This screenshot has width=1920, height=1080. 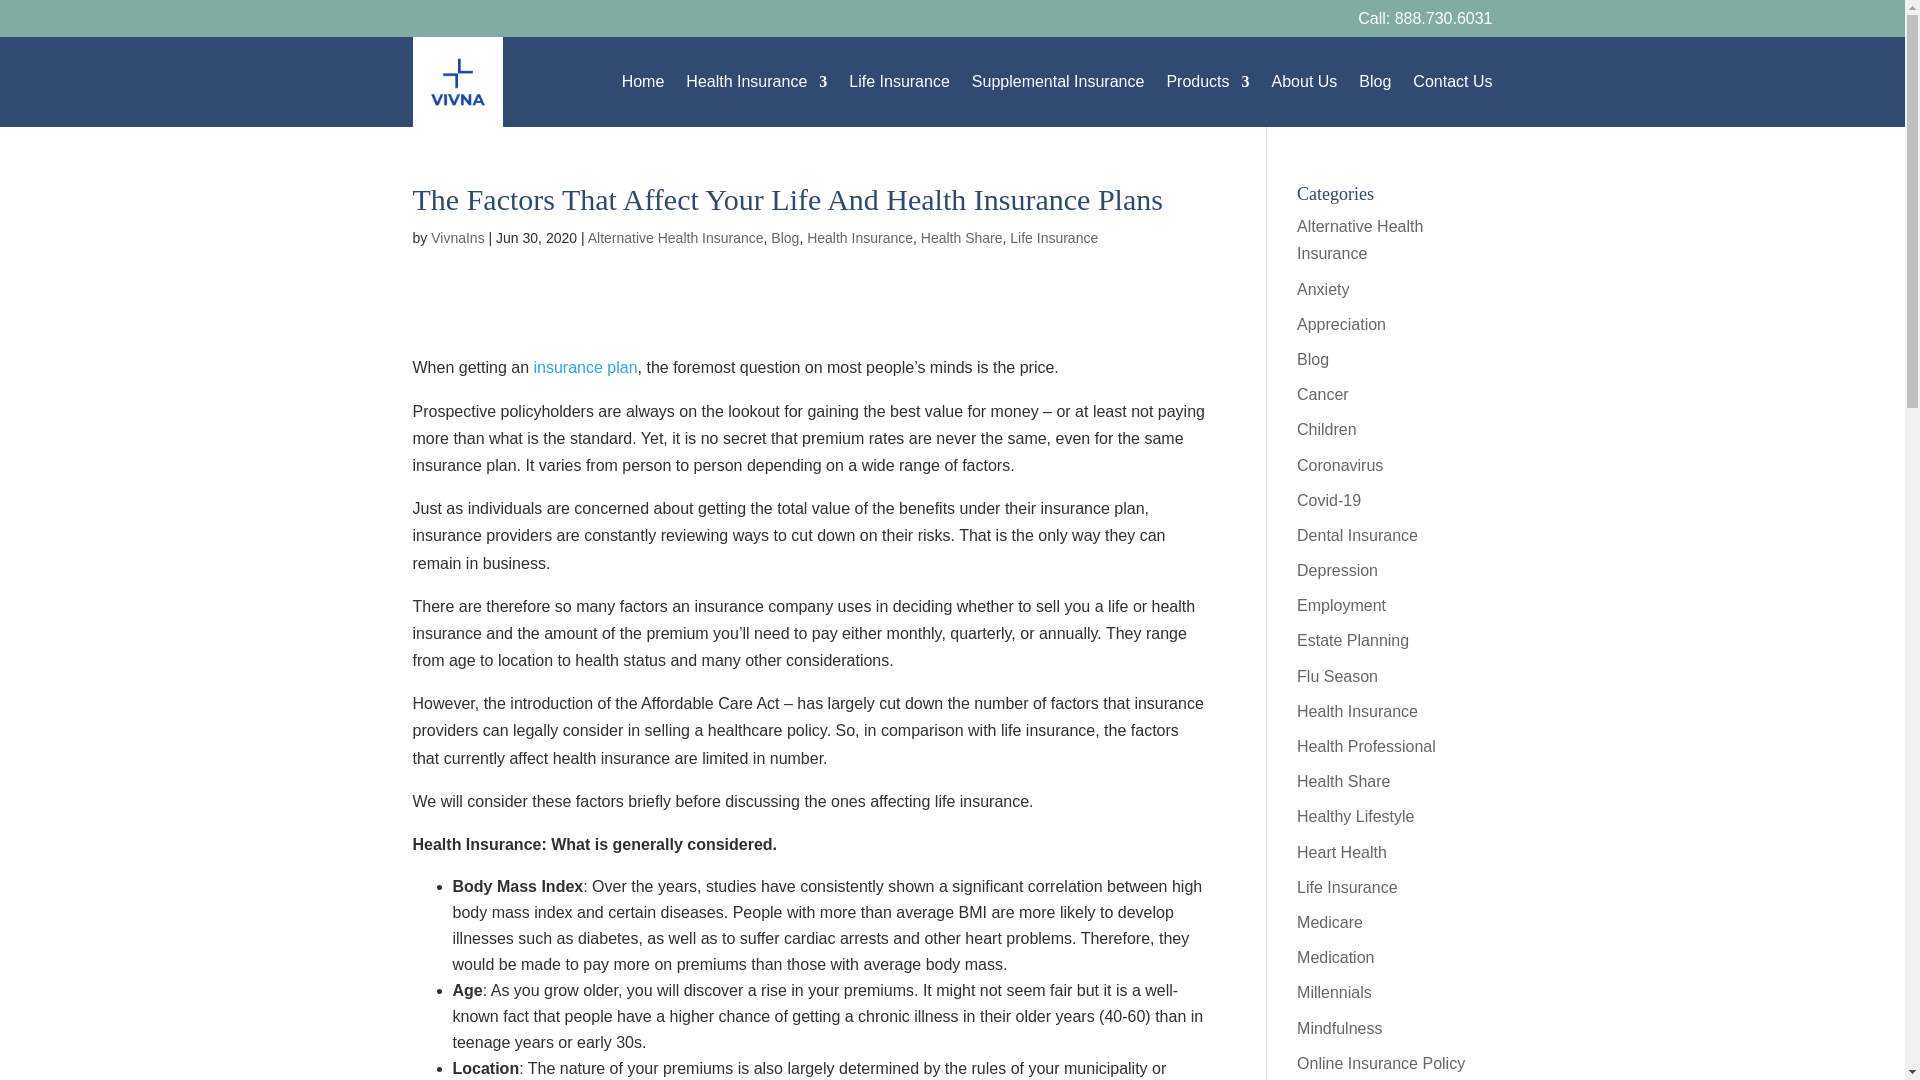 What do you see at coordinates (962, 238) in the screenshot?
I see `Health Share` at bounding box center [962, 238].